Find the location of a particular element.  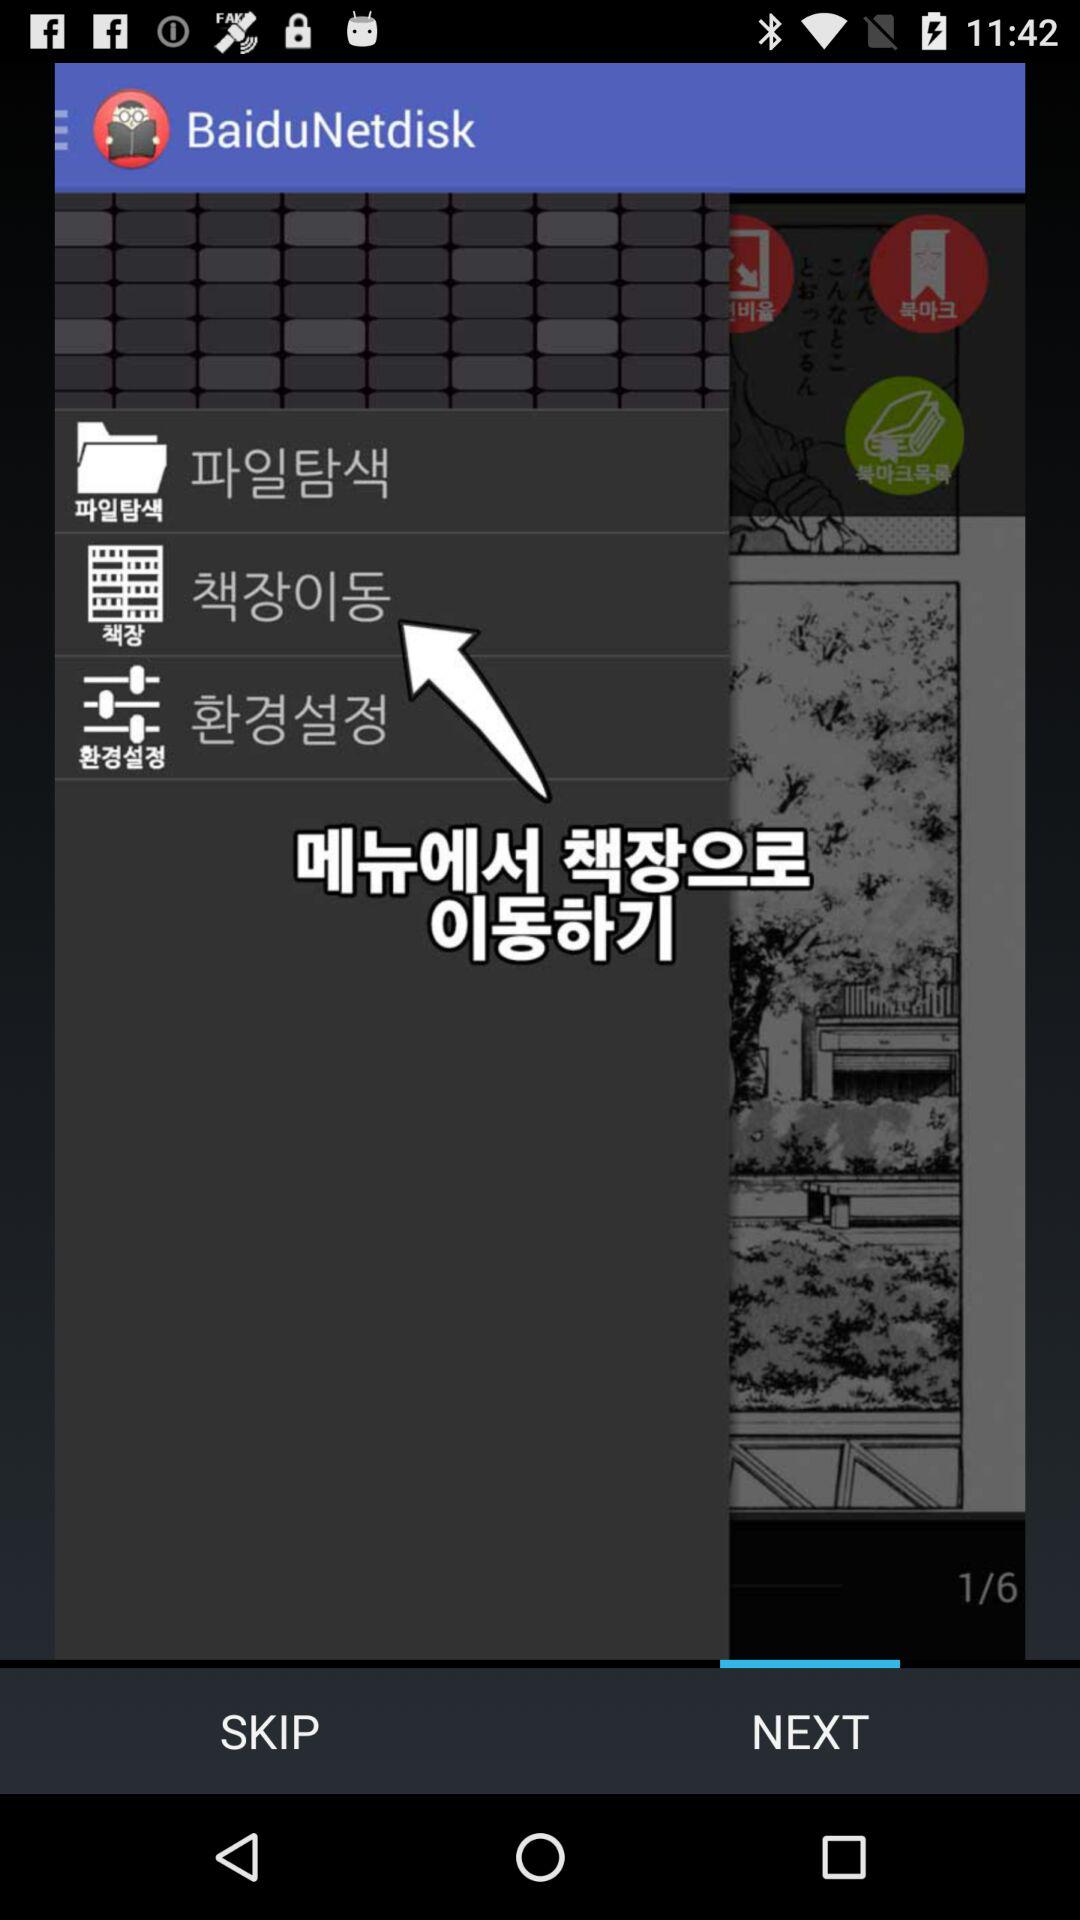

turn off the button next to the next icon is located at coordinates (270, 1730).